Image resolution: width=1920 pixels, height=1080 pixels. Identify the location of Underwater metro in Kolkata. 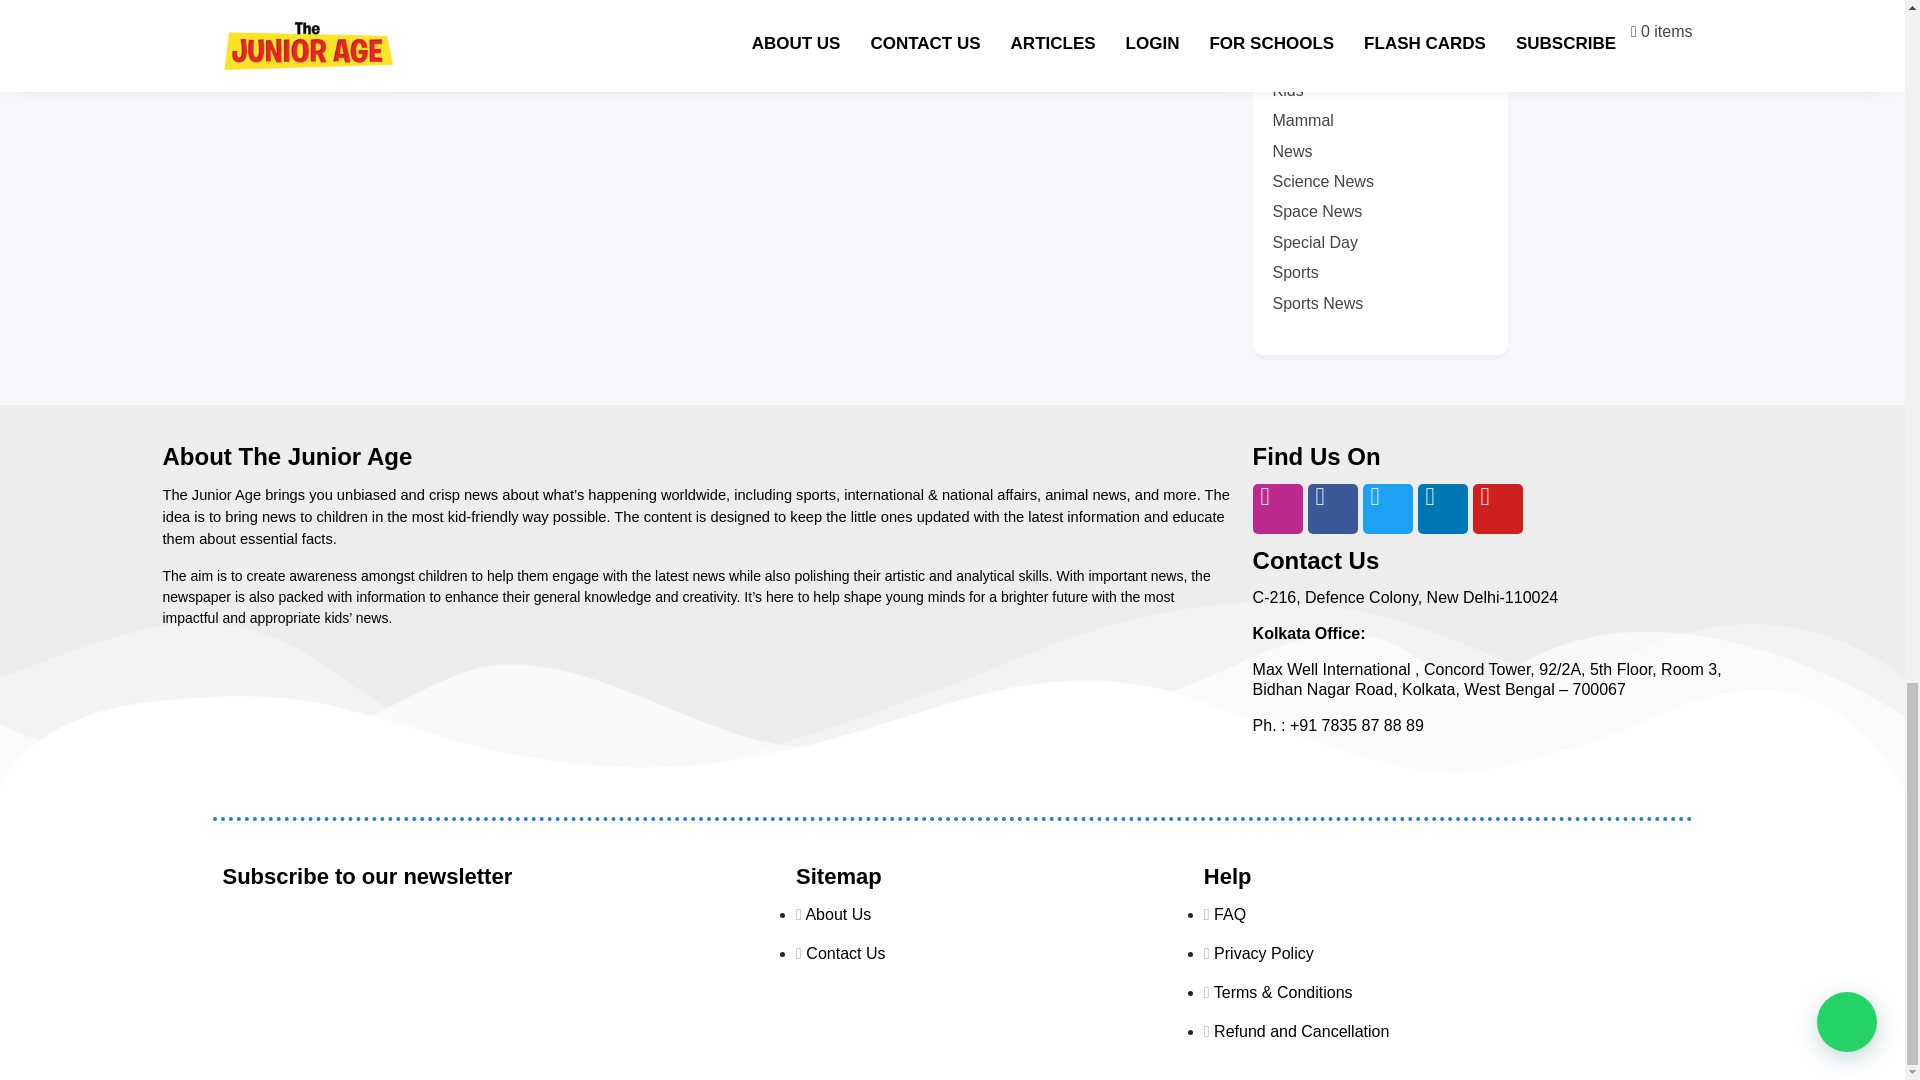
(563, 42).